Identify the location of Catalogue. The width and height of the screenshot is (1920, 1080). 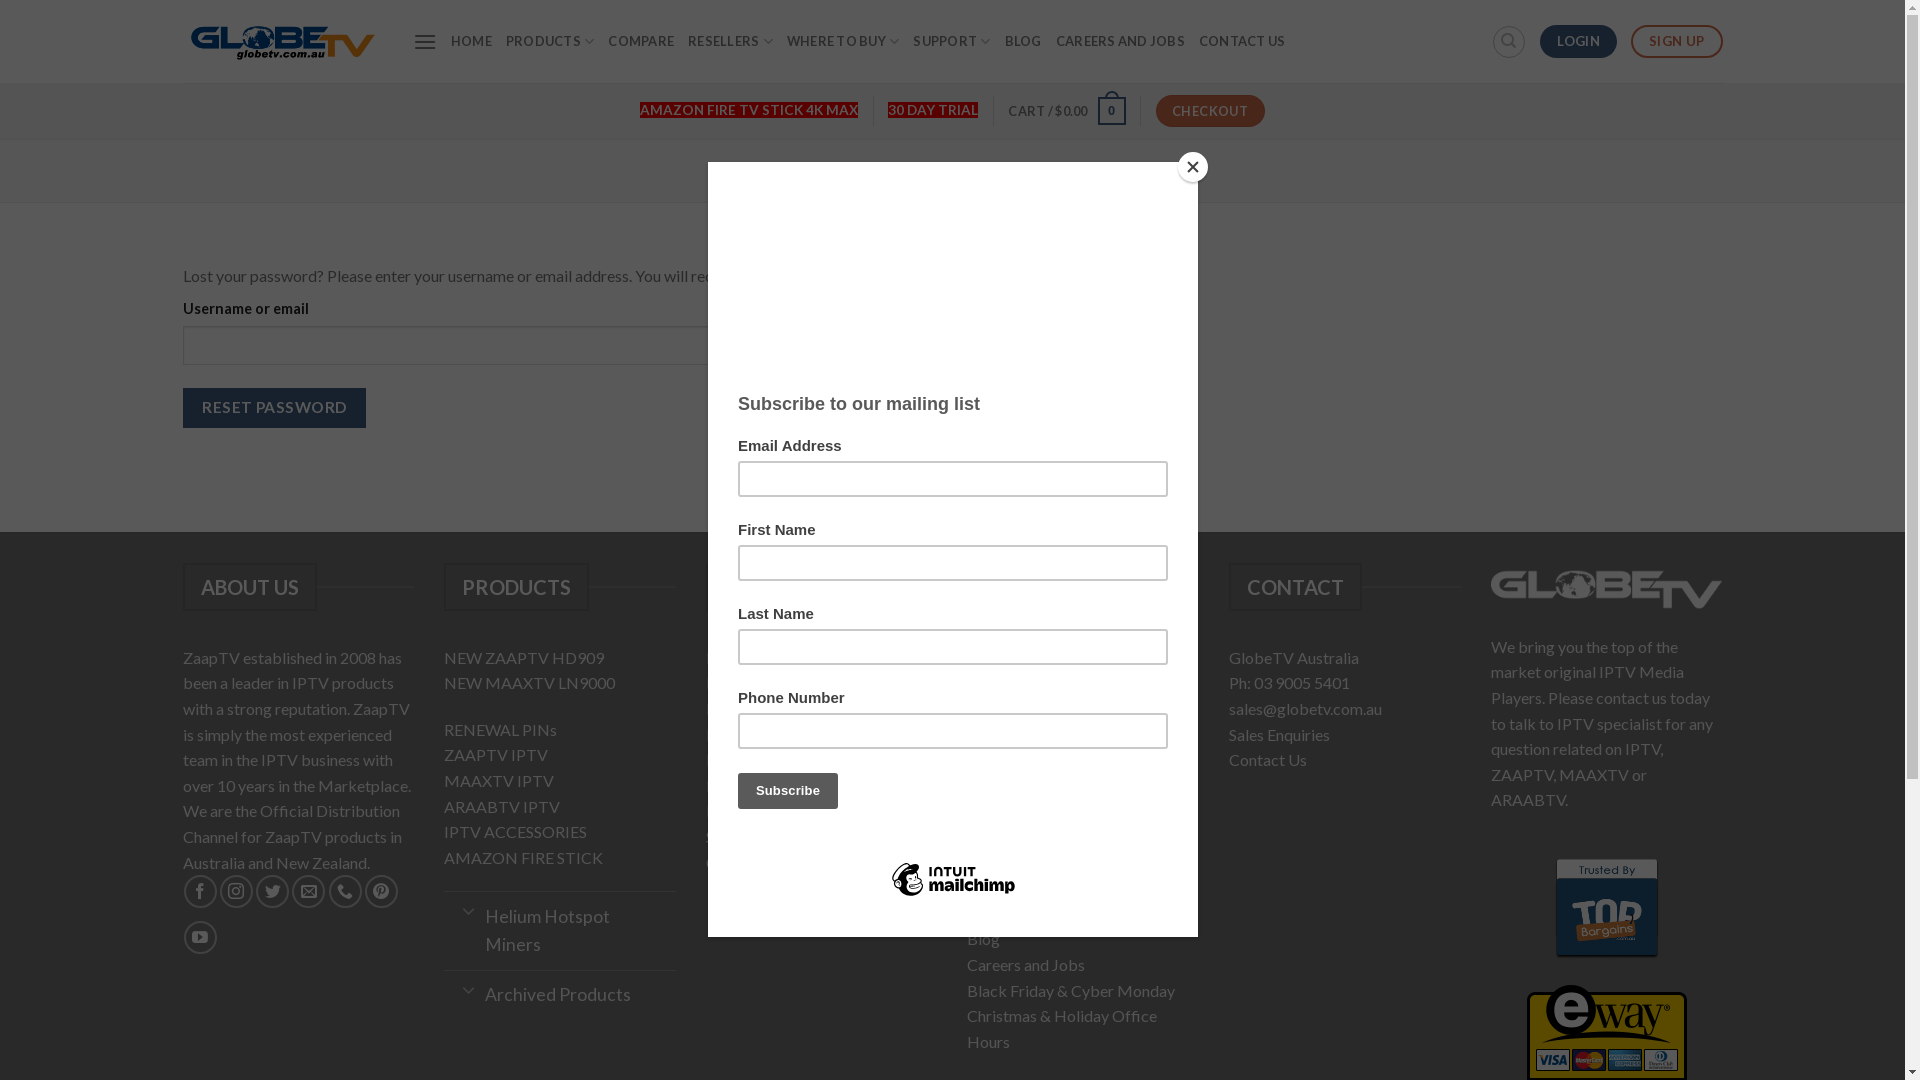
(1002, 734).